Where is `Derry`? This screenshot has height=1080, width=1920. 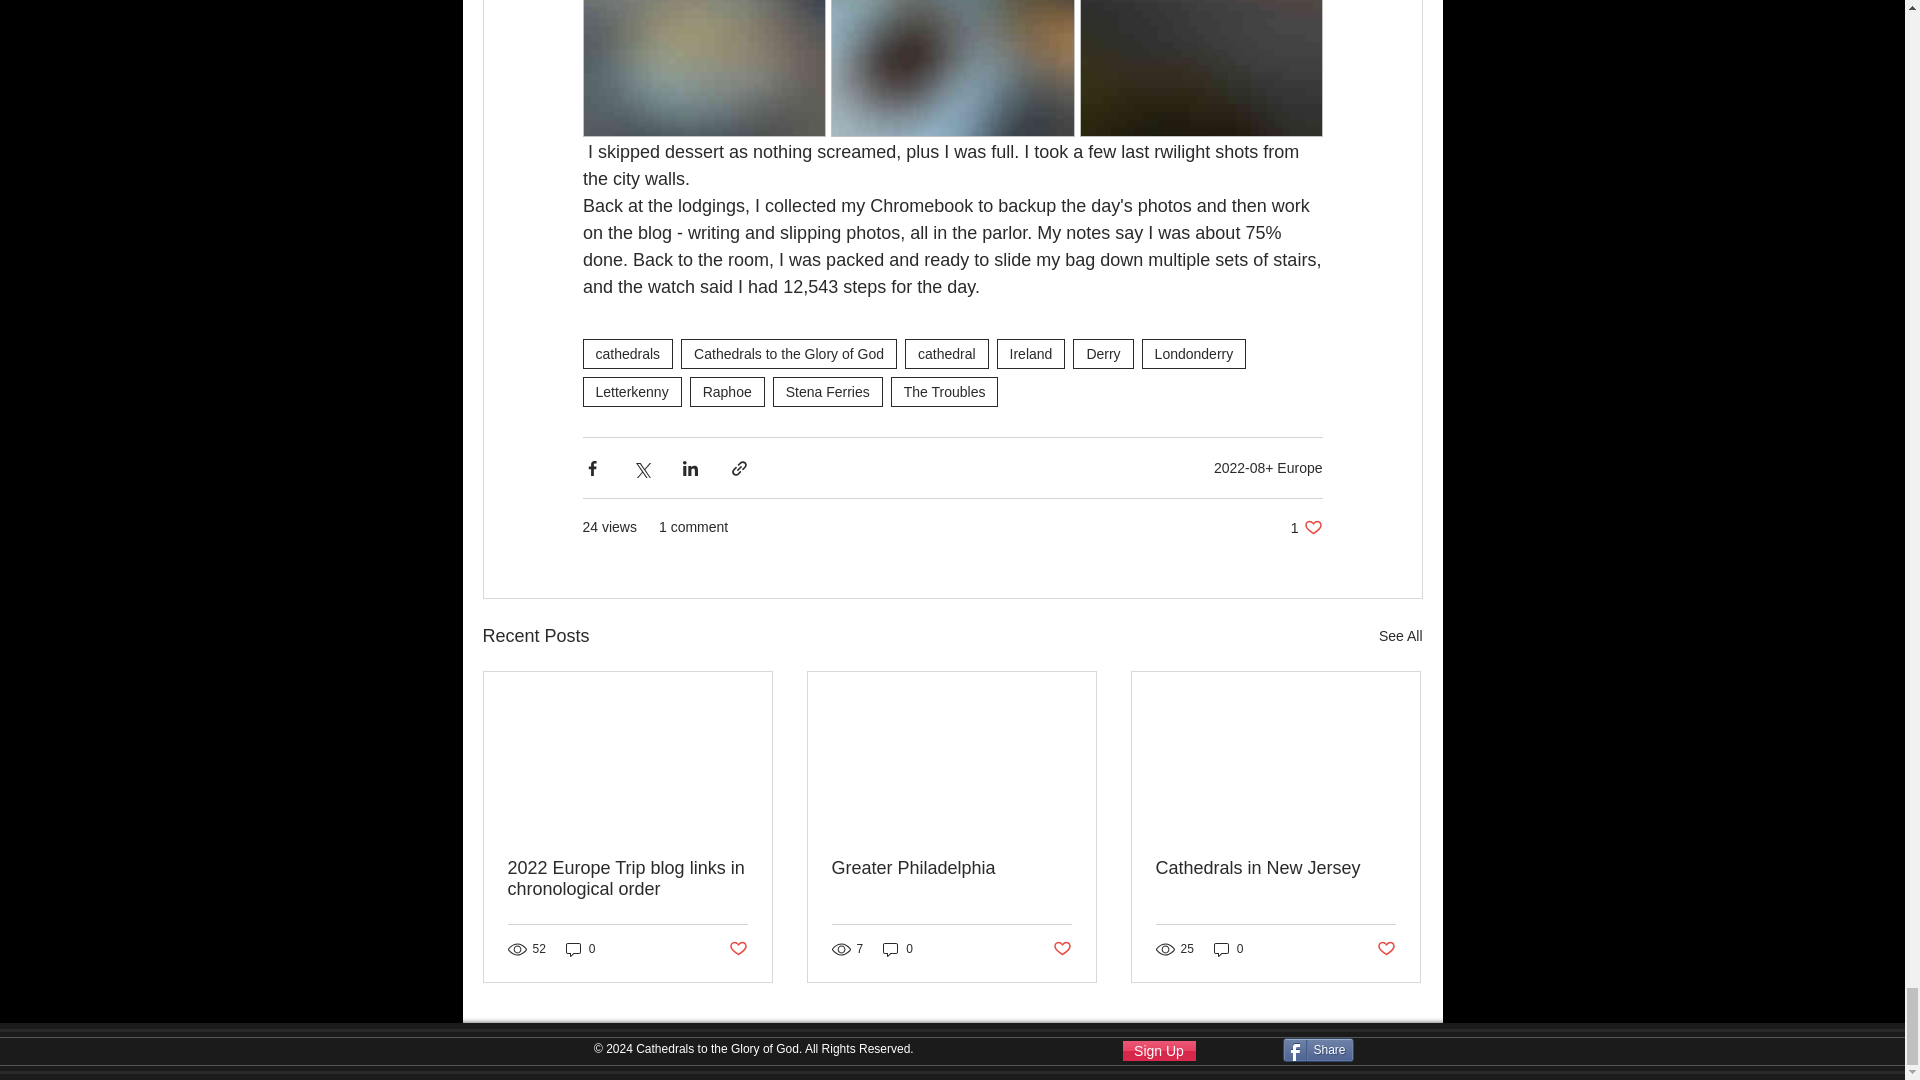 Derry is located at coordinates (1102, 354).